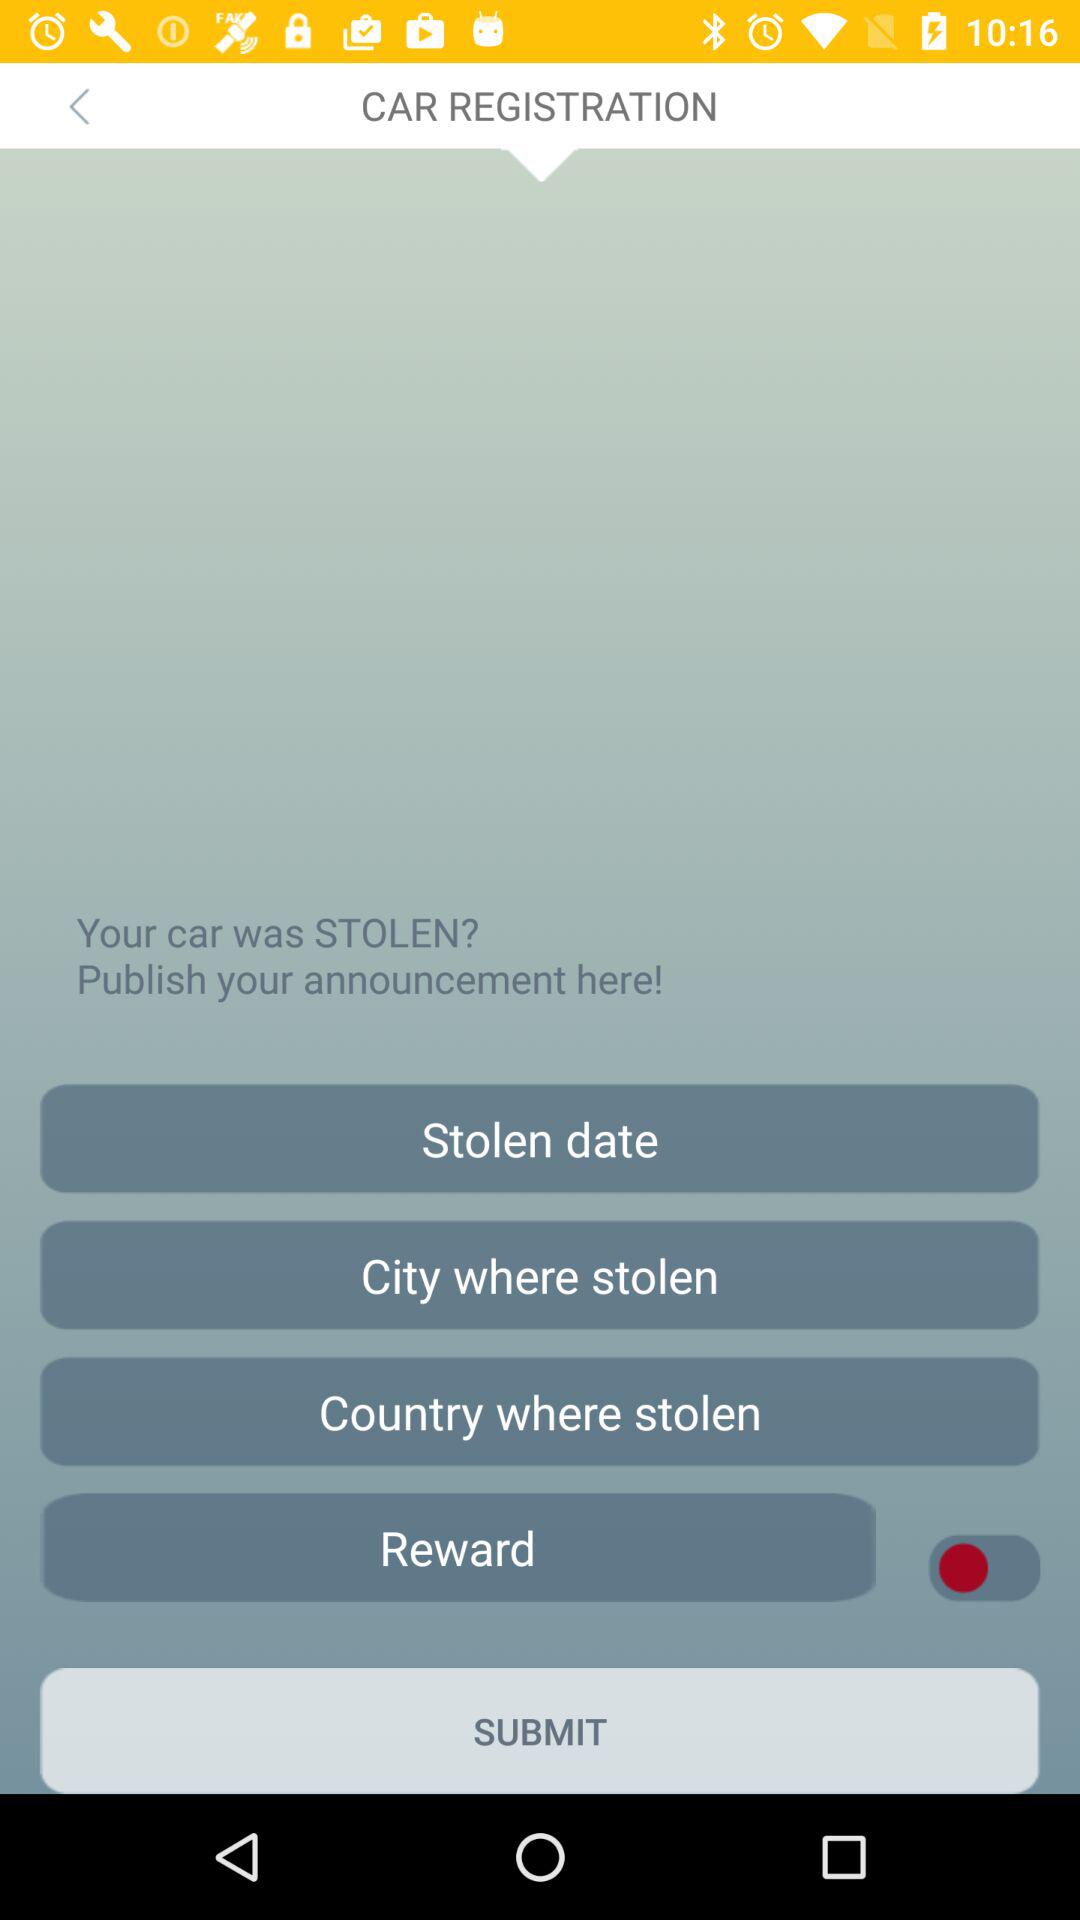 Image resolution: width=1080 pixels, height=1920 pixels. Describe the element at coordinates (78, 105) in the screenshot. I see `turn off the icon at the top left corner` at that location.